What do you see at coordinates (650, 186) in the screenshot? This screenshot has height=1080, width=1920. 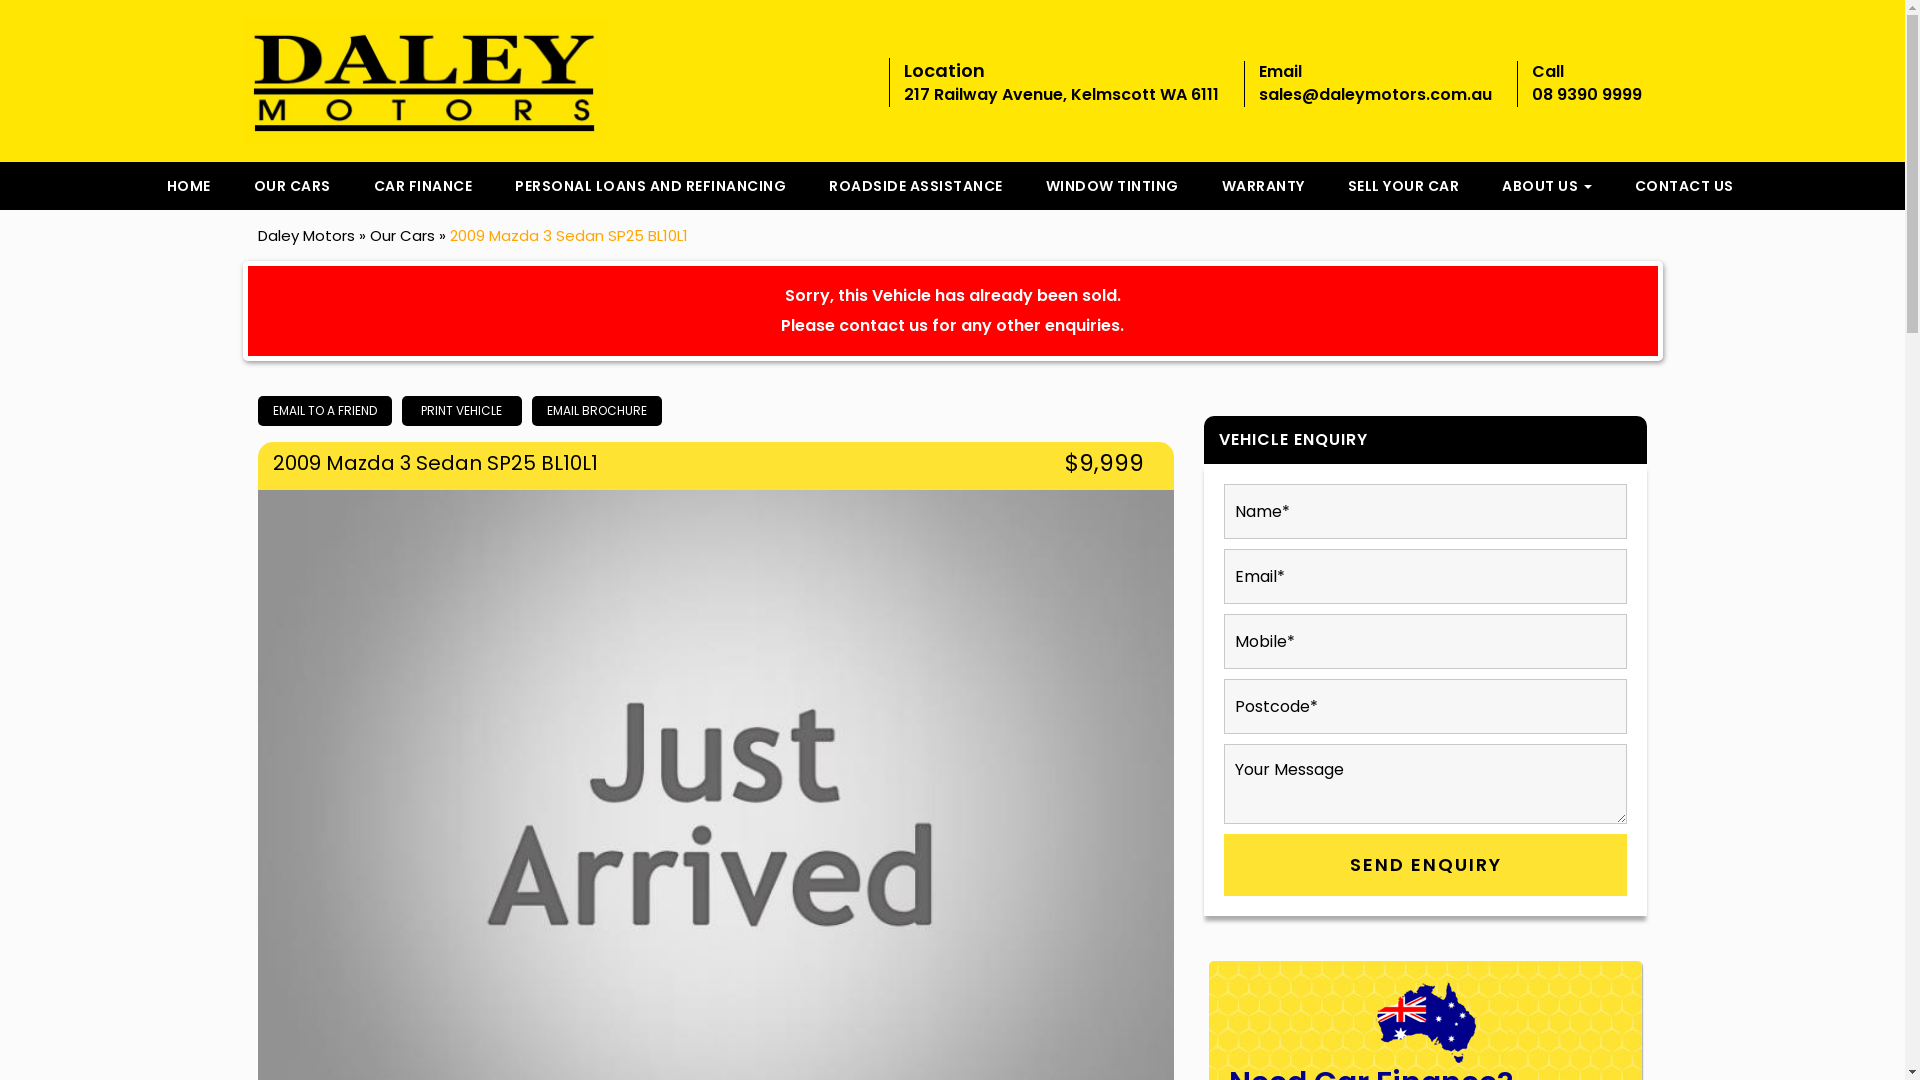 I see `PERSONAL LOANS AND REFINANCING` at bounding box center [650, 186].